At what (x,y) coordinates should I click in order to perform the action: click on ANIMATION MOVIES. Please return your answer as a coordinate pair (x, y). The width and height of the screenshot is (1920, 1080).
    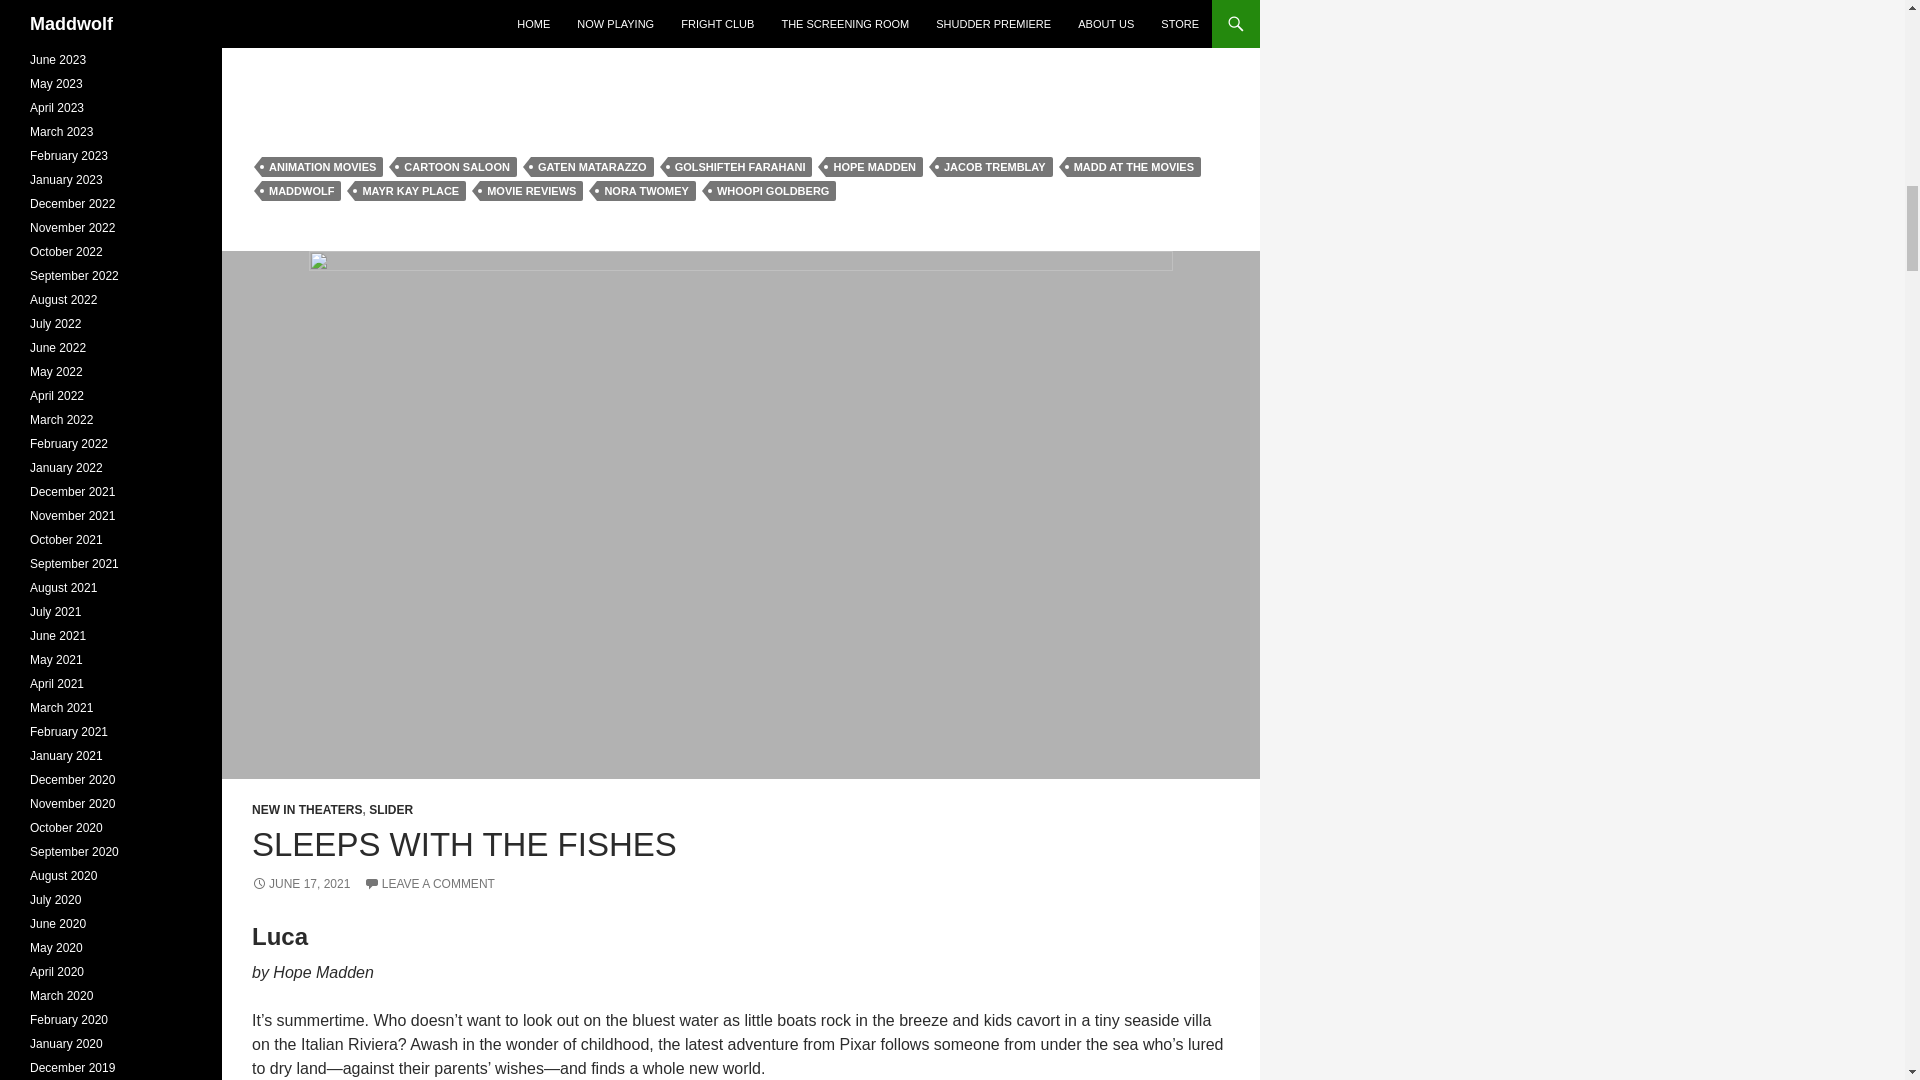
    Looking at the image, I should click on (322, 166).